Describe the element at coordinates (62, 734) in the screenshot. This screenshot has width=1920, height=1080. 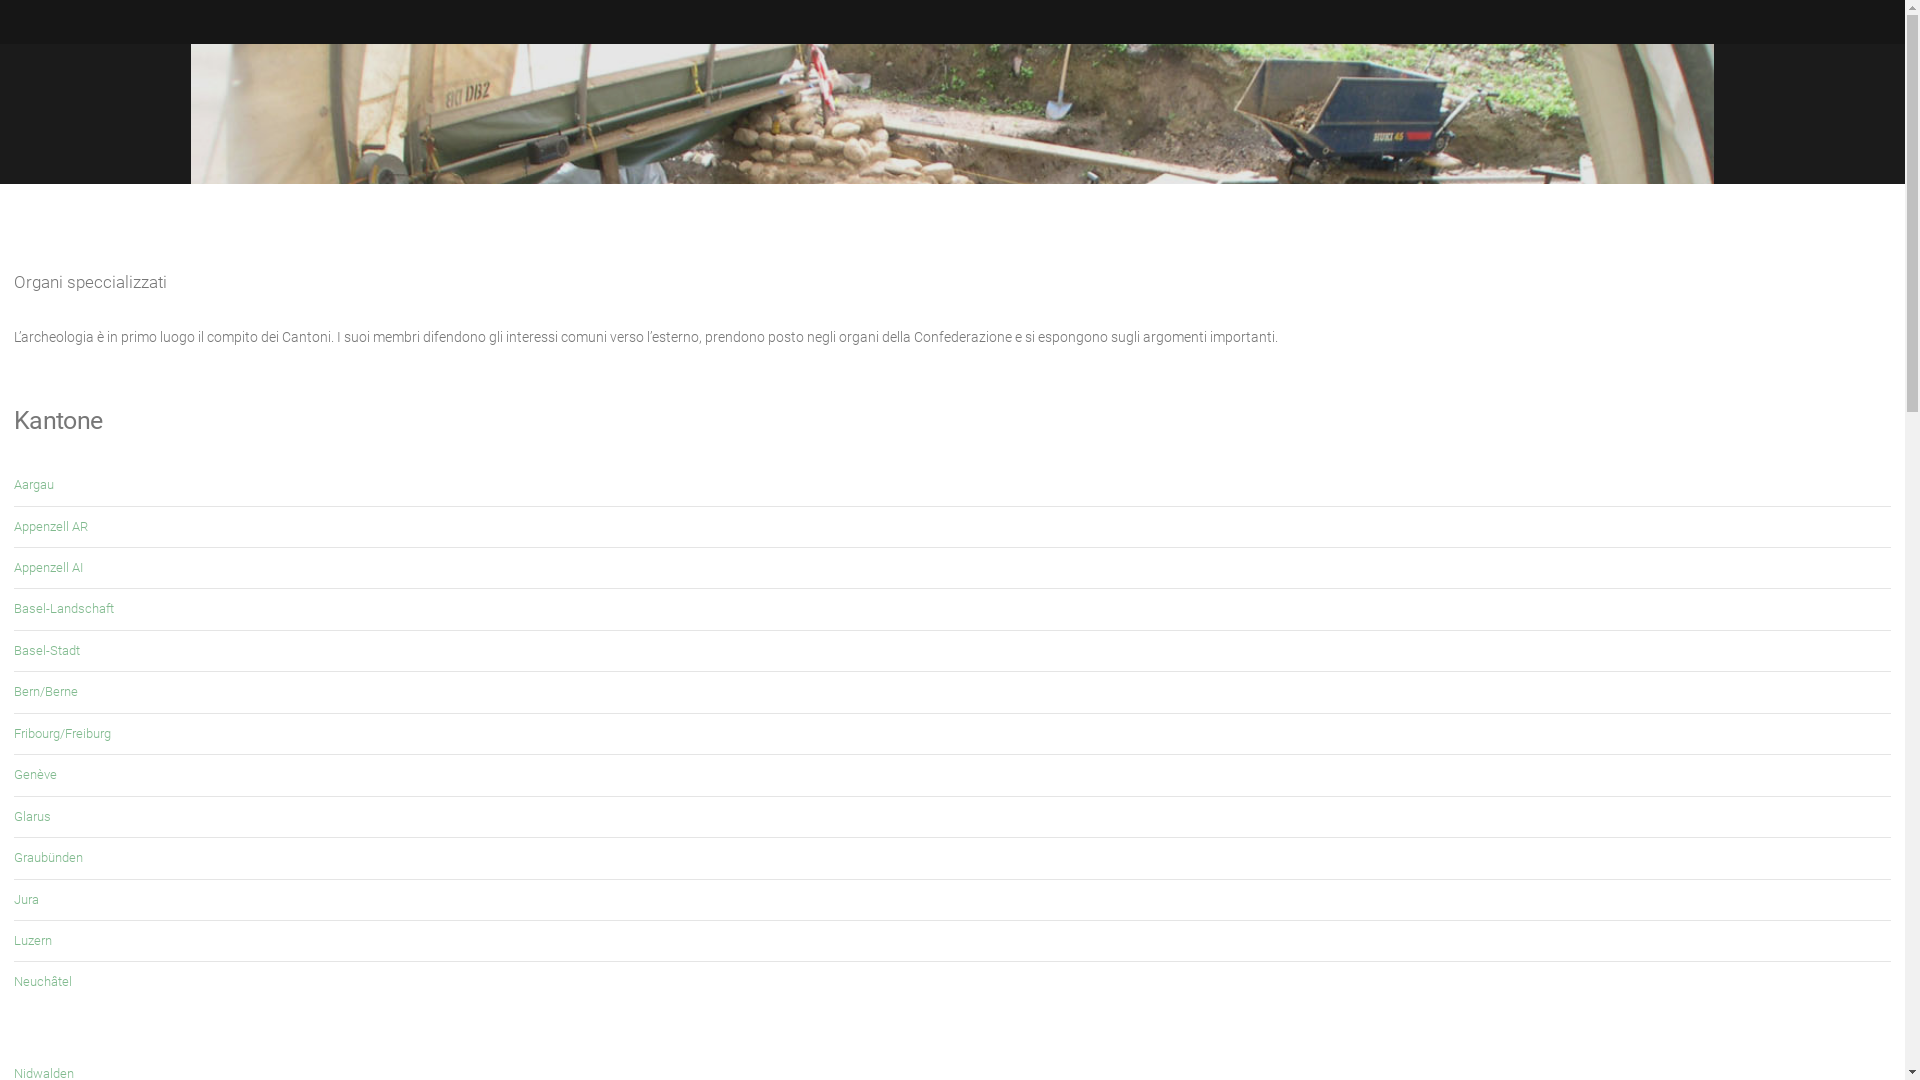
I see `Fribourg/Freiburg` at that location.